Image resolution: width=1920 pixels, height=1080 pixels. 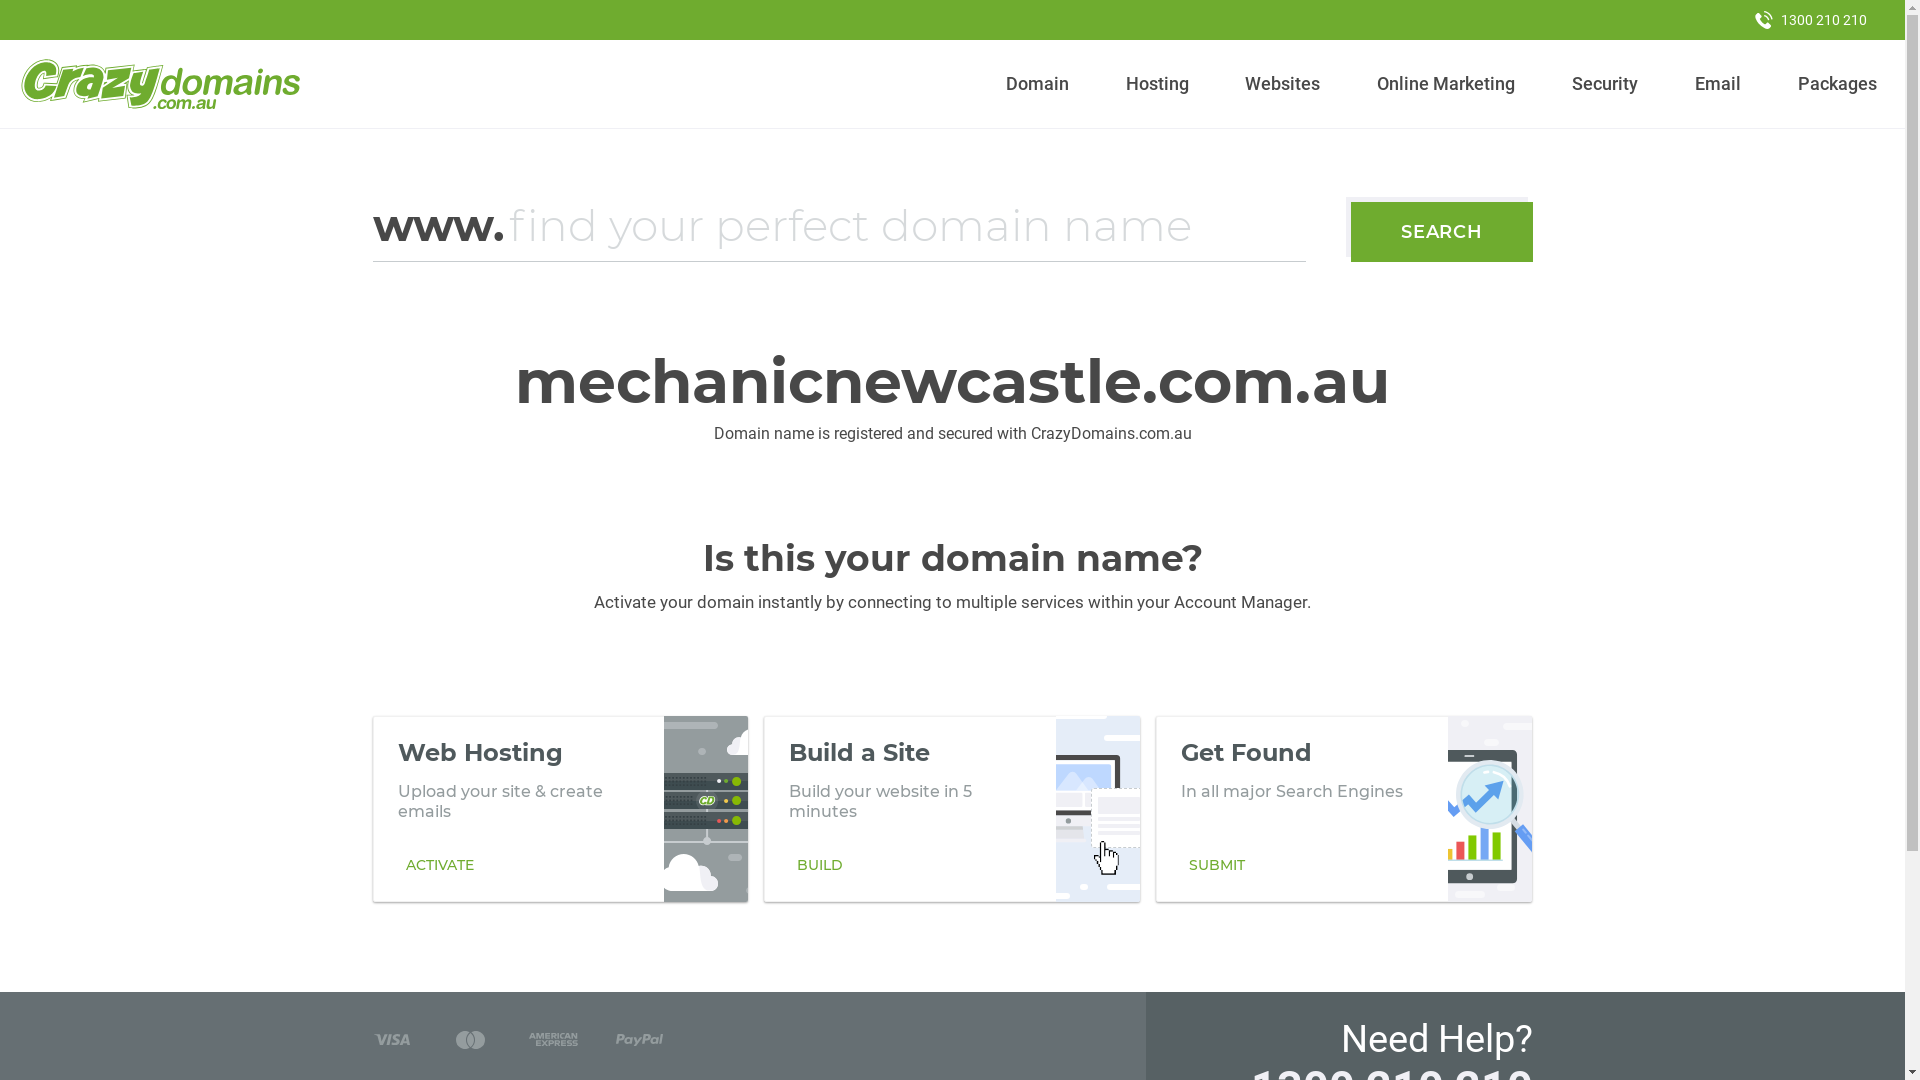 I want to click on Hosting, so click(x=1157, y=84).